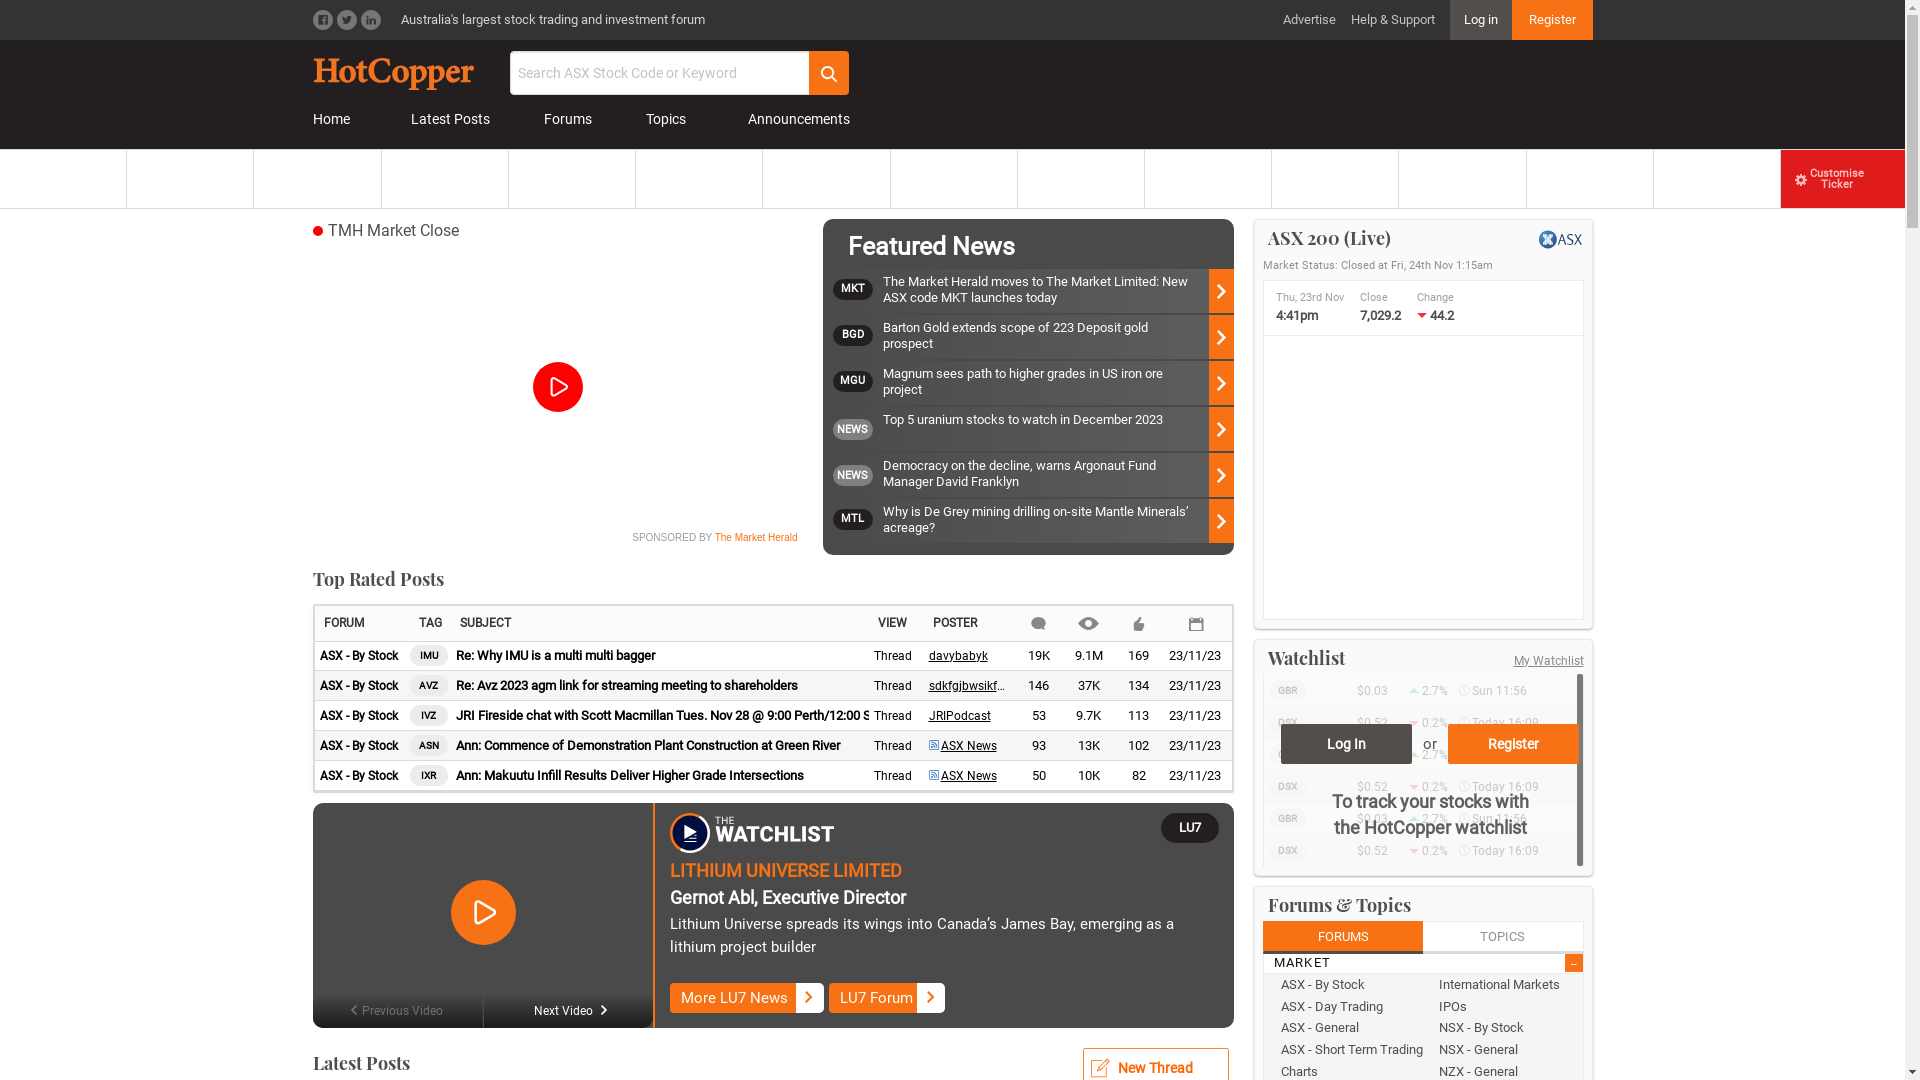  Describe the element at coordinates (660, 656) in the screenshot. I see `Re: Why IMU is a multi multi bagger` at that location.